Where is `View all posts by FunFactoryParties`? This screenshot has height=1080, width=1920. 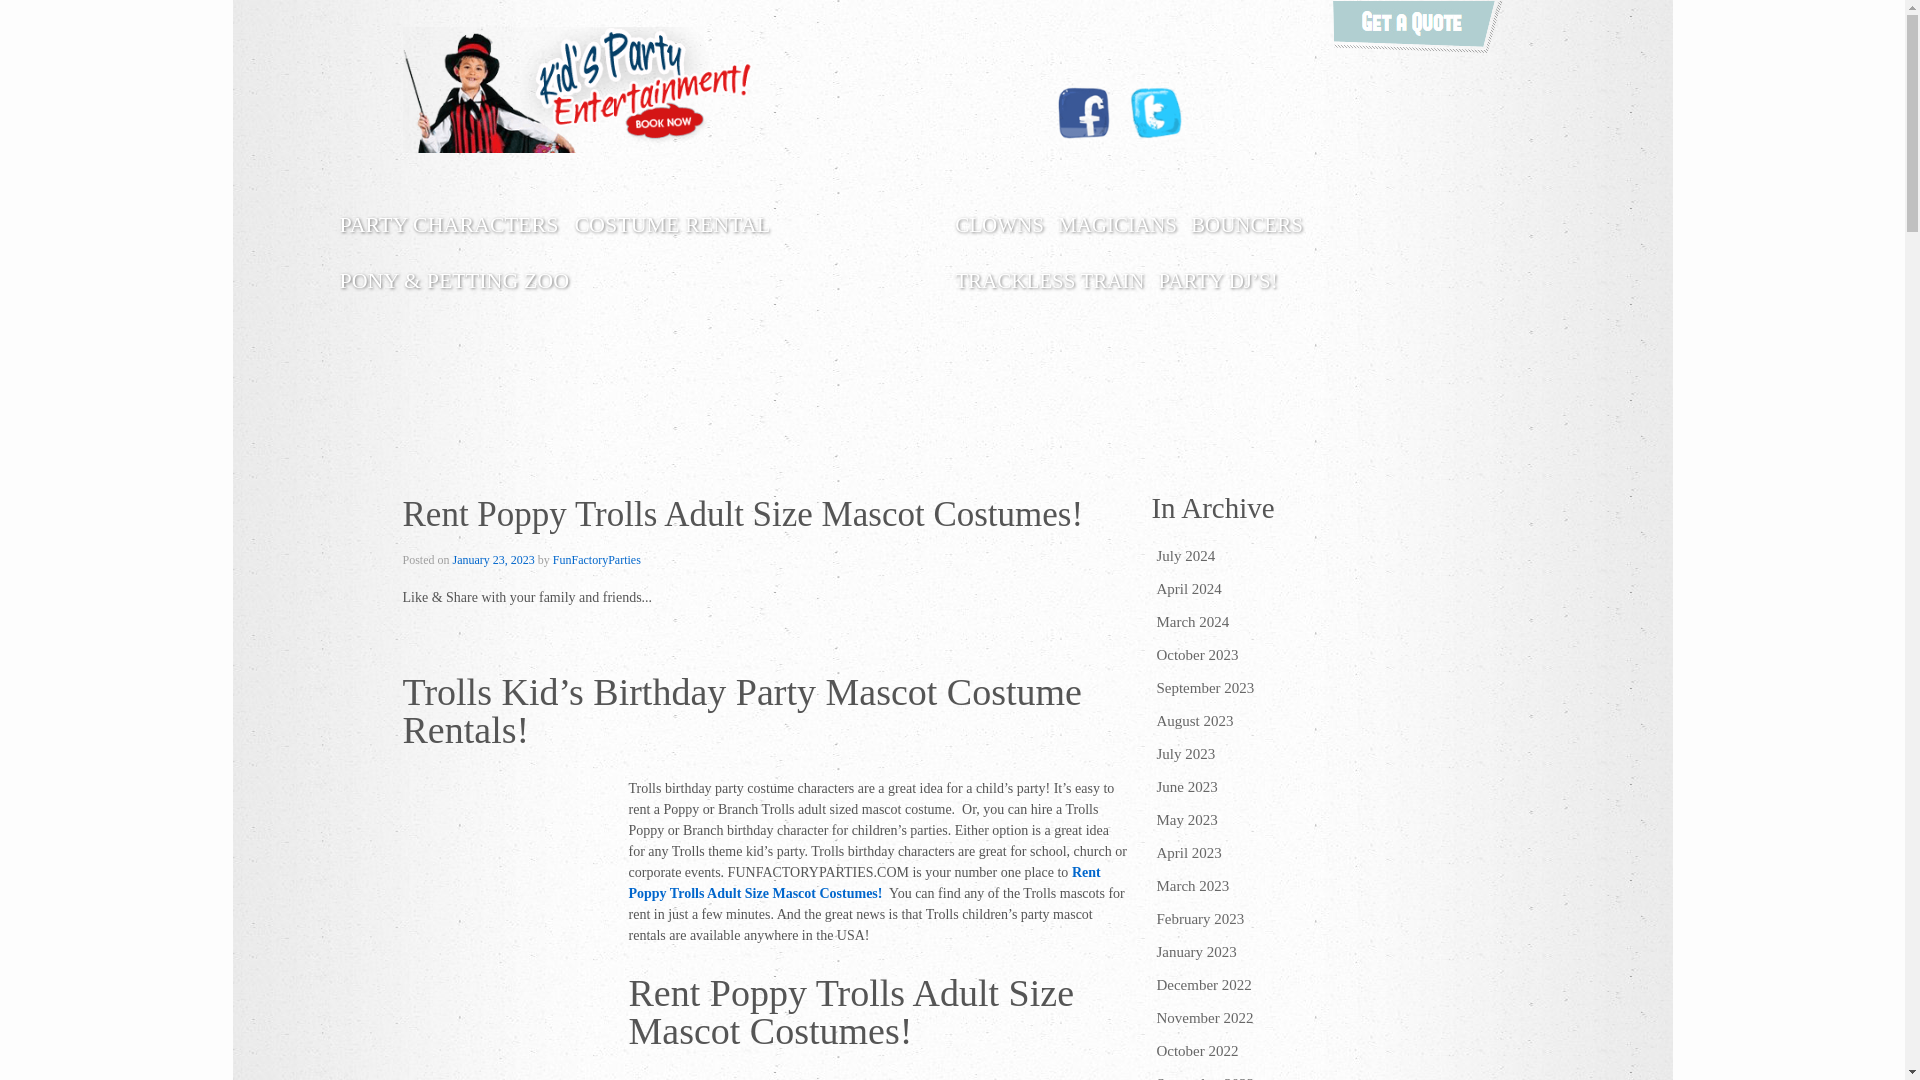
View all posts by FunFactoryParties is located at coordinates (596, 560).